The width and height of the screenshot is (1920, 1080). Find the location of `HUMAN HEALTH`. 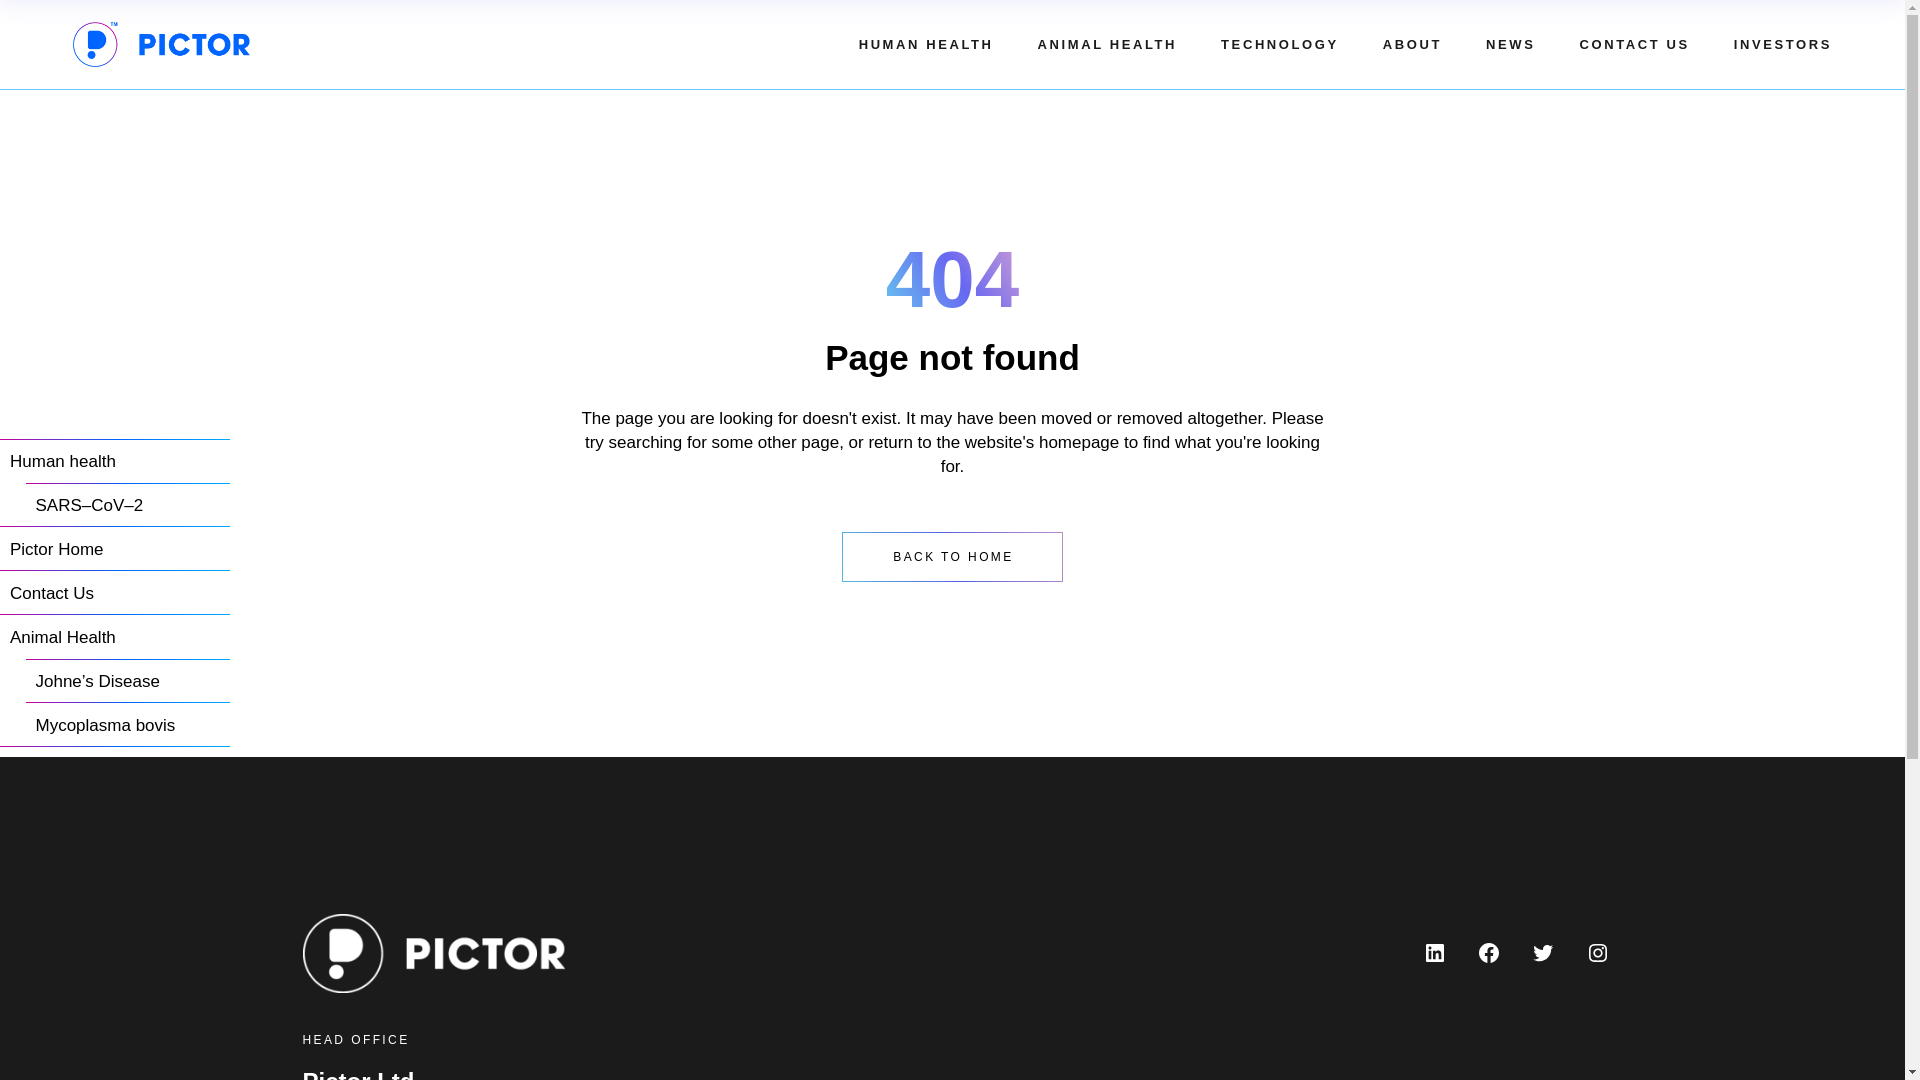

HUMAN HEALTH is located at coordinates (926, 44).